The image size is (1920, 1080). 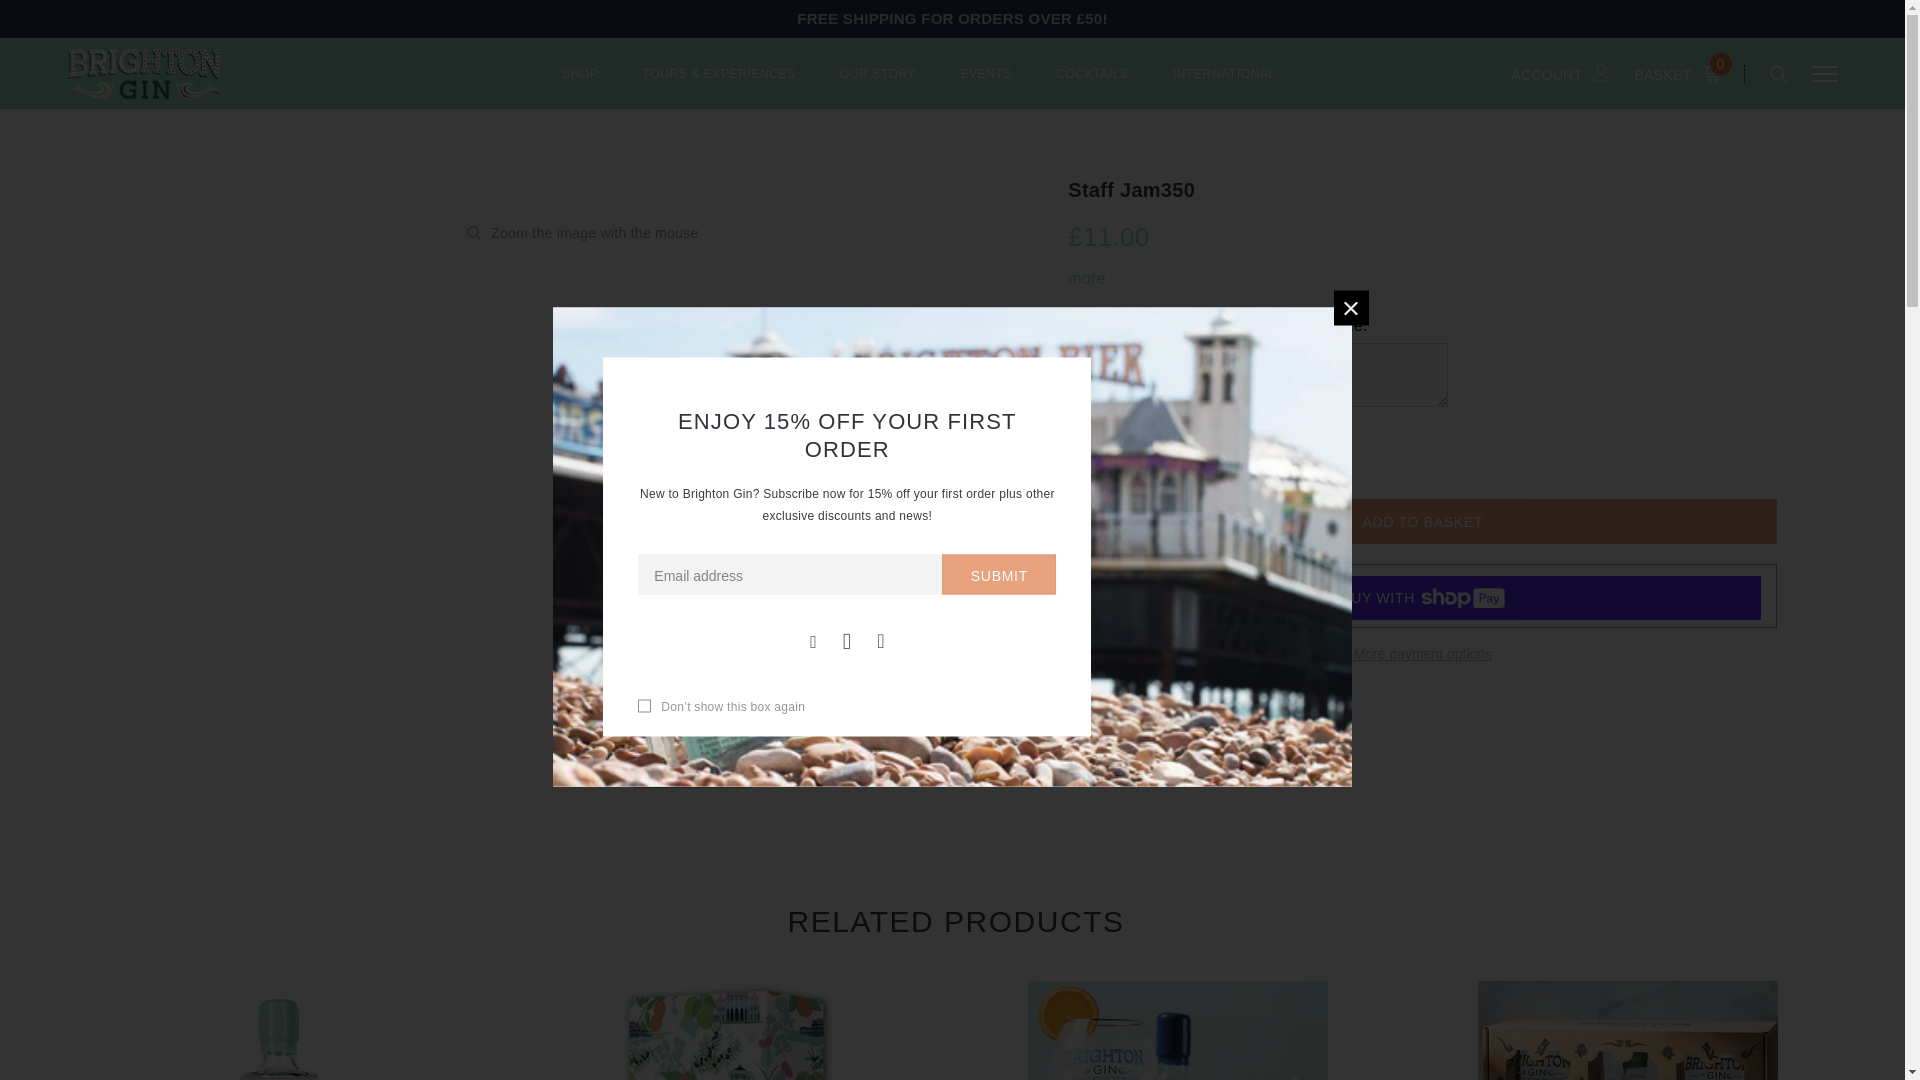 I want to click on INTERNATIONAL, so click(x=1224, y=86).